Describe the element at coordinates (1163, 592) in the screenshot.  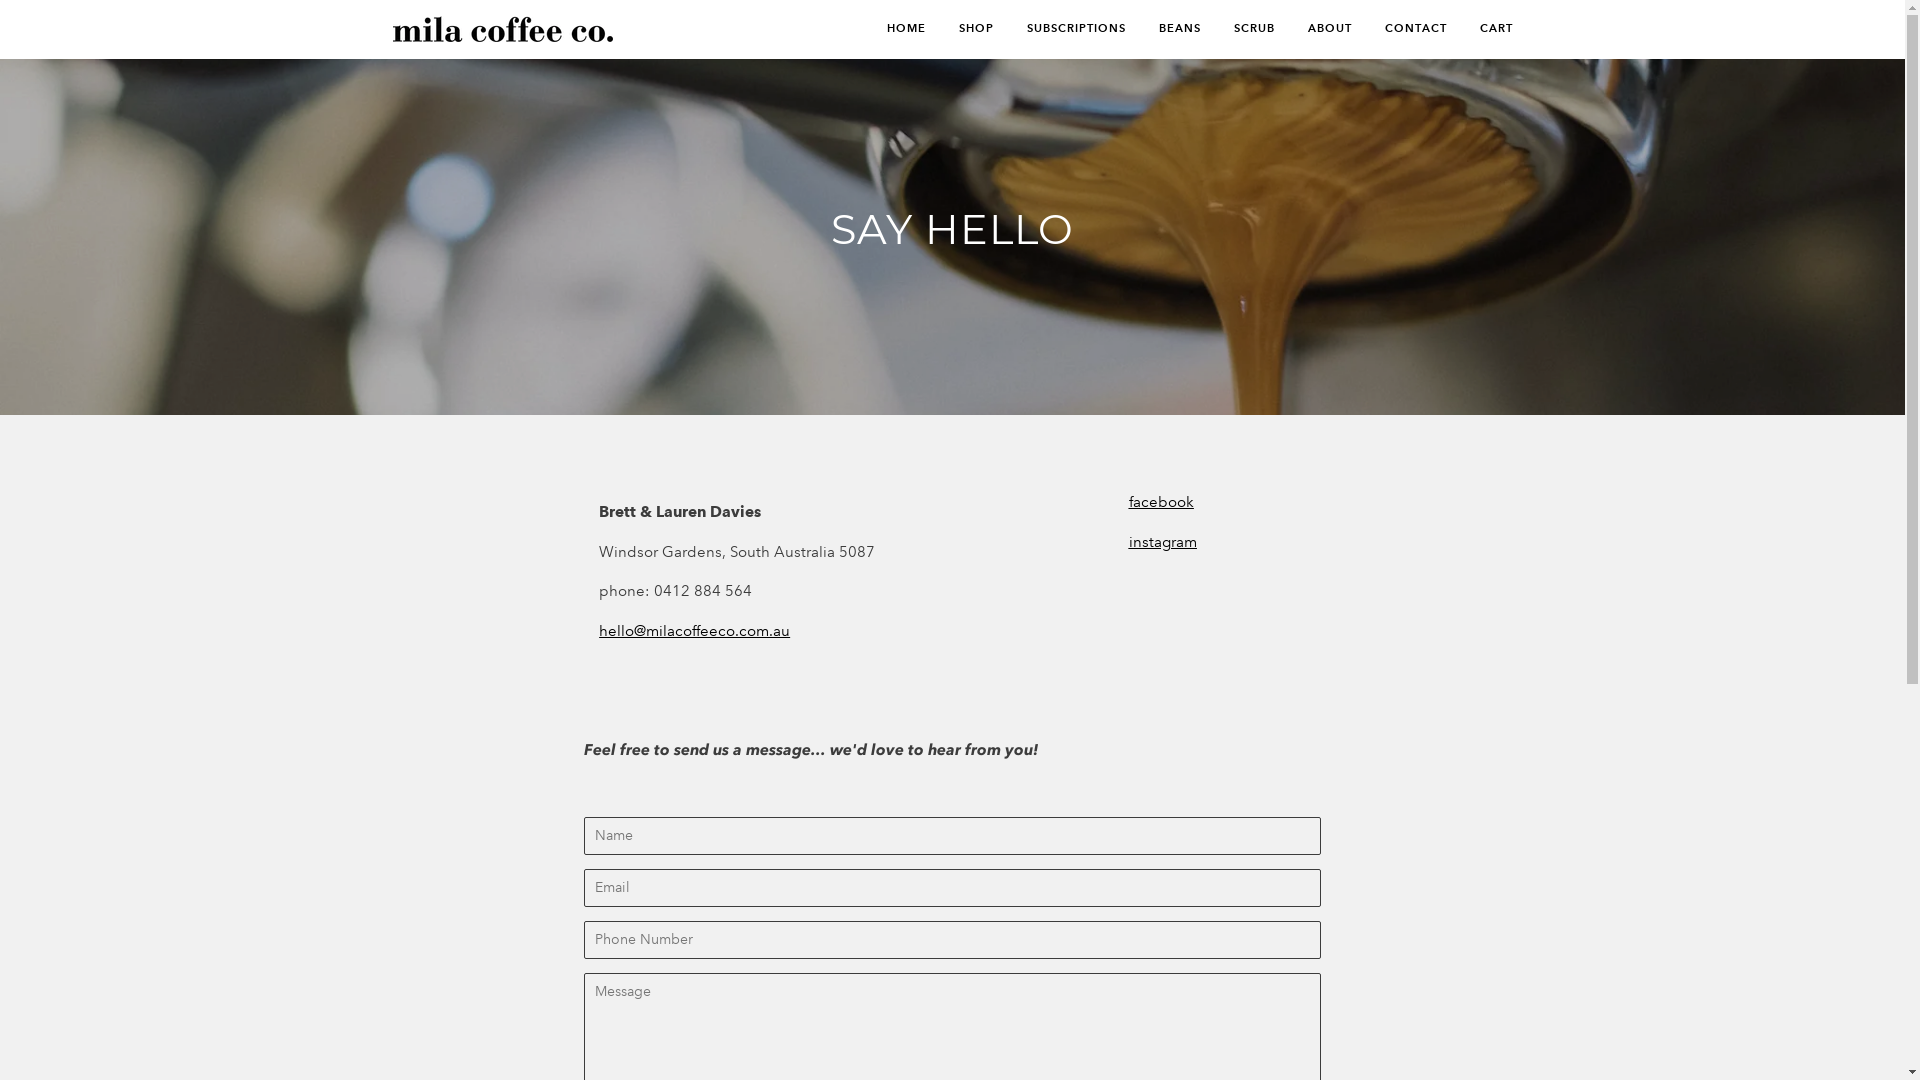
I see `instagram` at that location.